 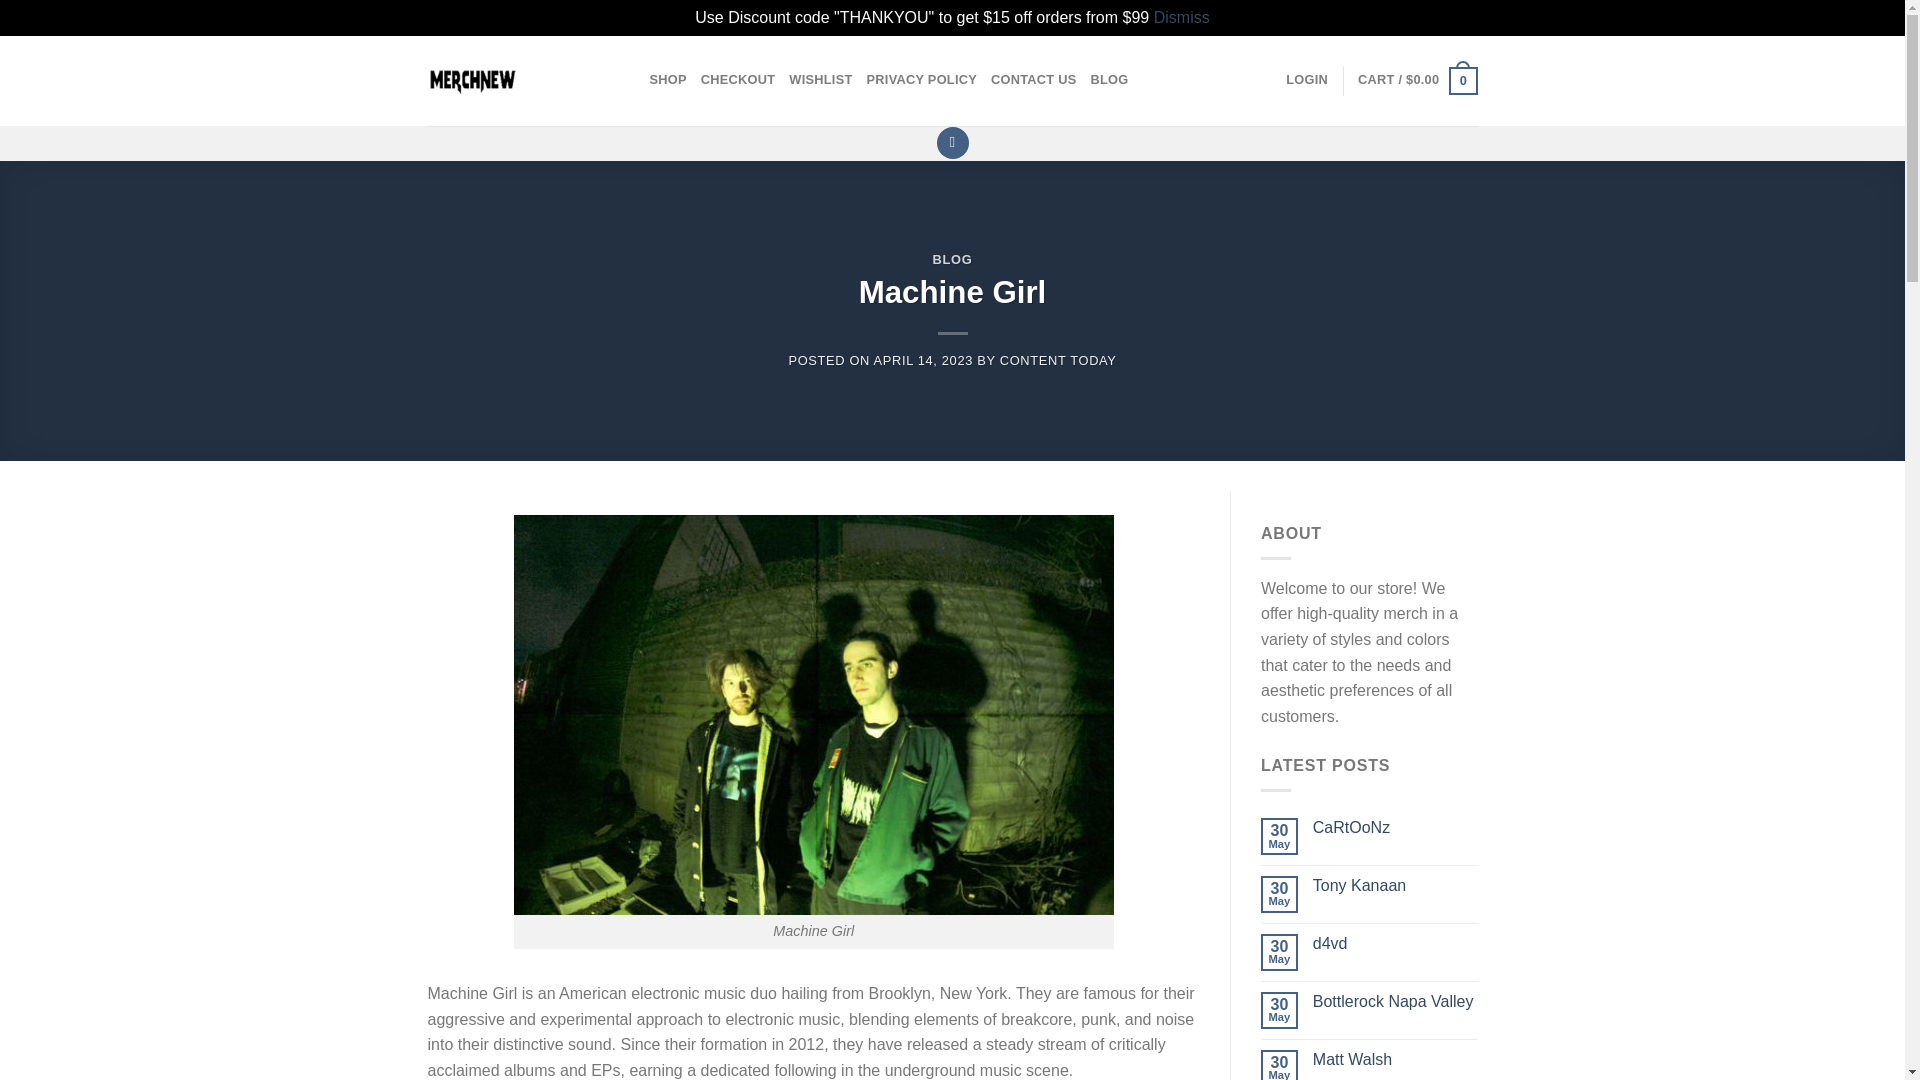 I want to click on Dismiss, so click(x=1181, y=16).